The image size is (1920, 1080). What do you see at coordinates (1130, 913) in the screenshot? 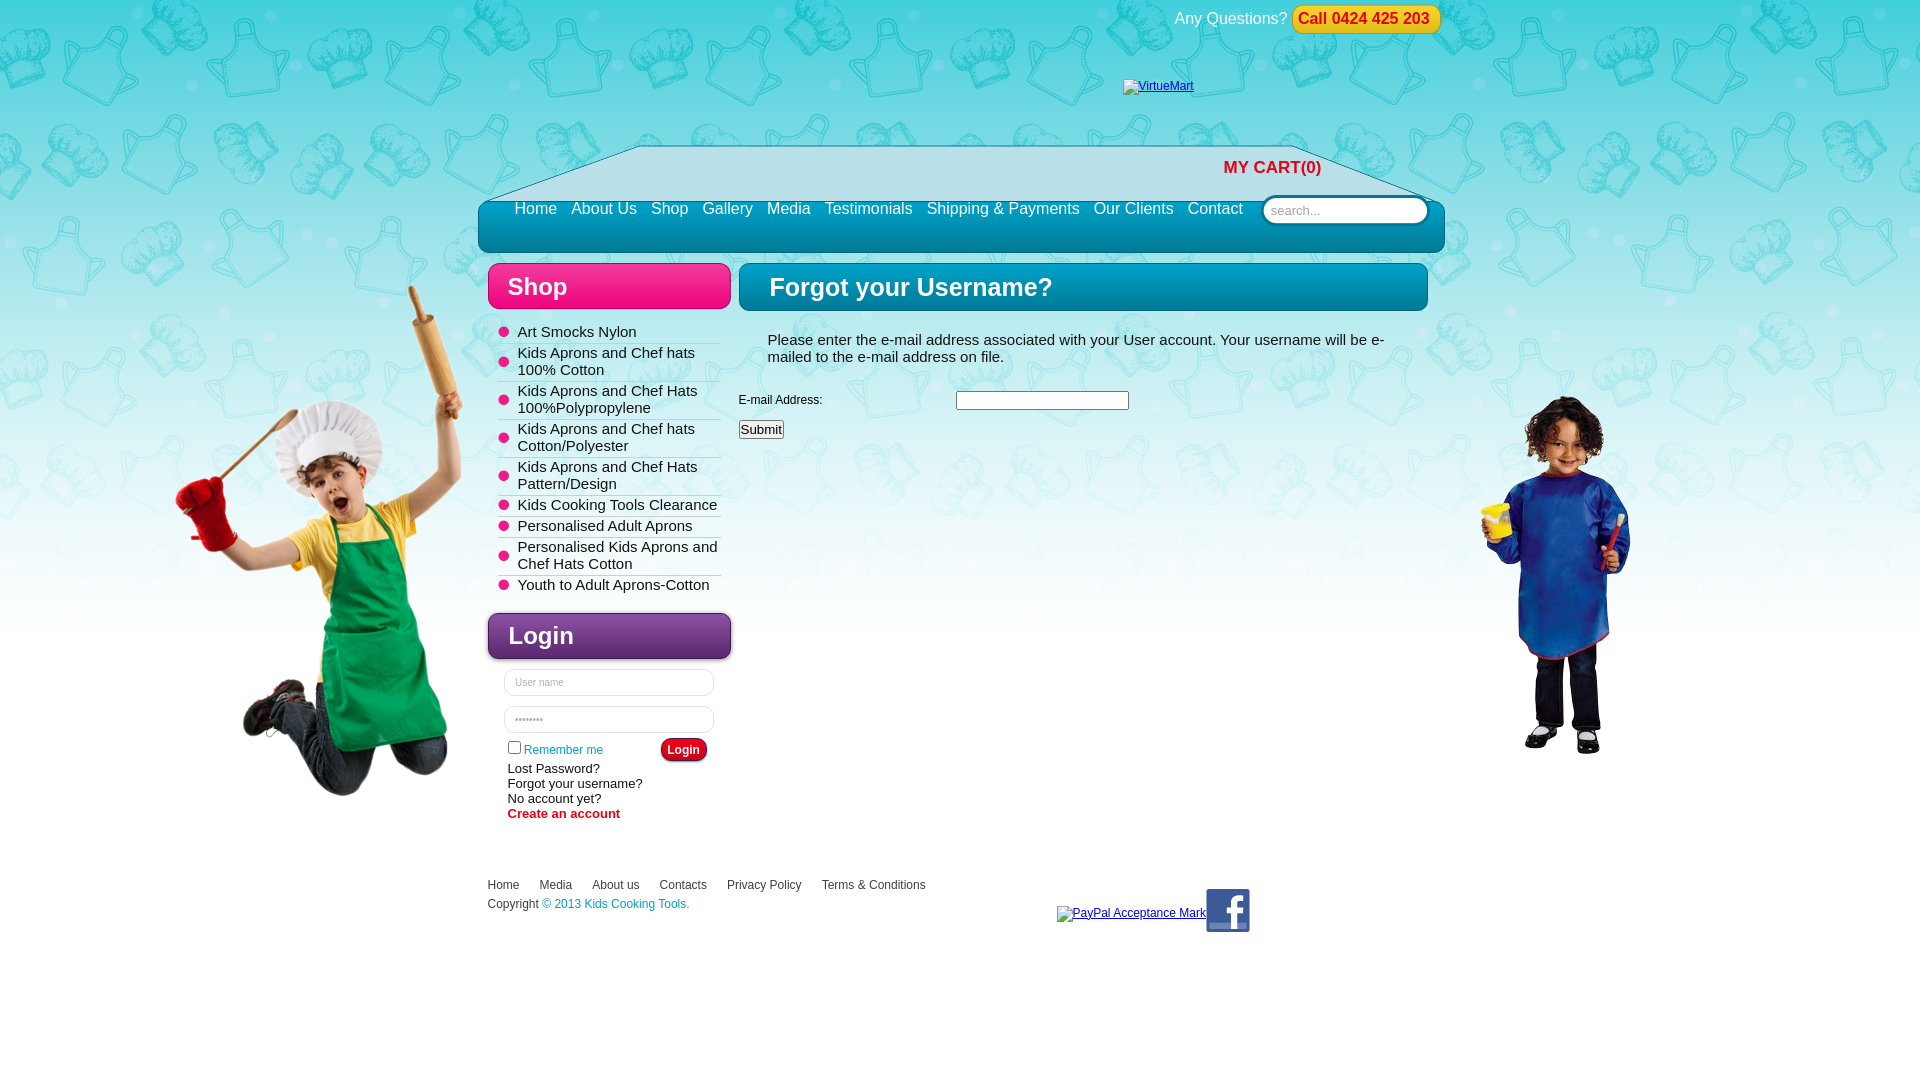
I see `How PayPal Works` at bounding box center [1130, 913].